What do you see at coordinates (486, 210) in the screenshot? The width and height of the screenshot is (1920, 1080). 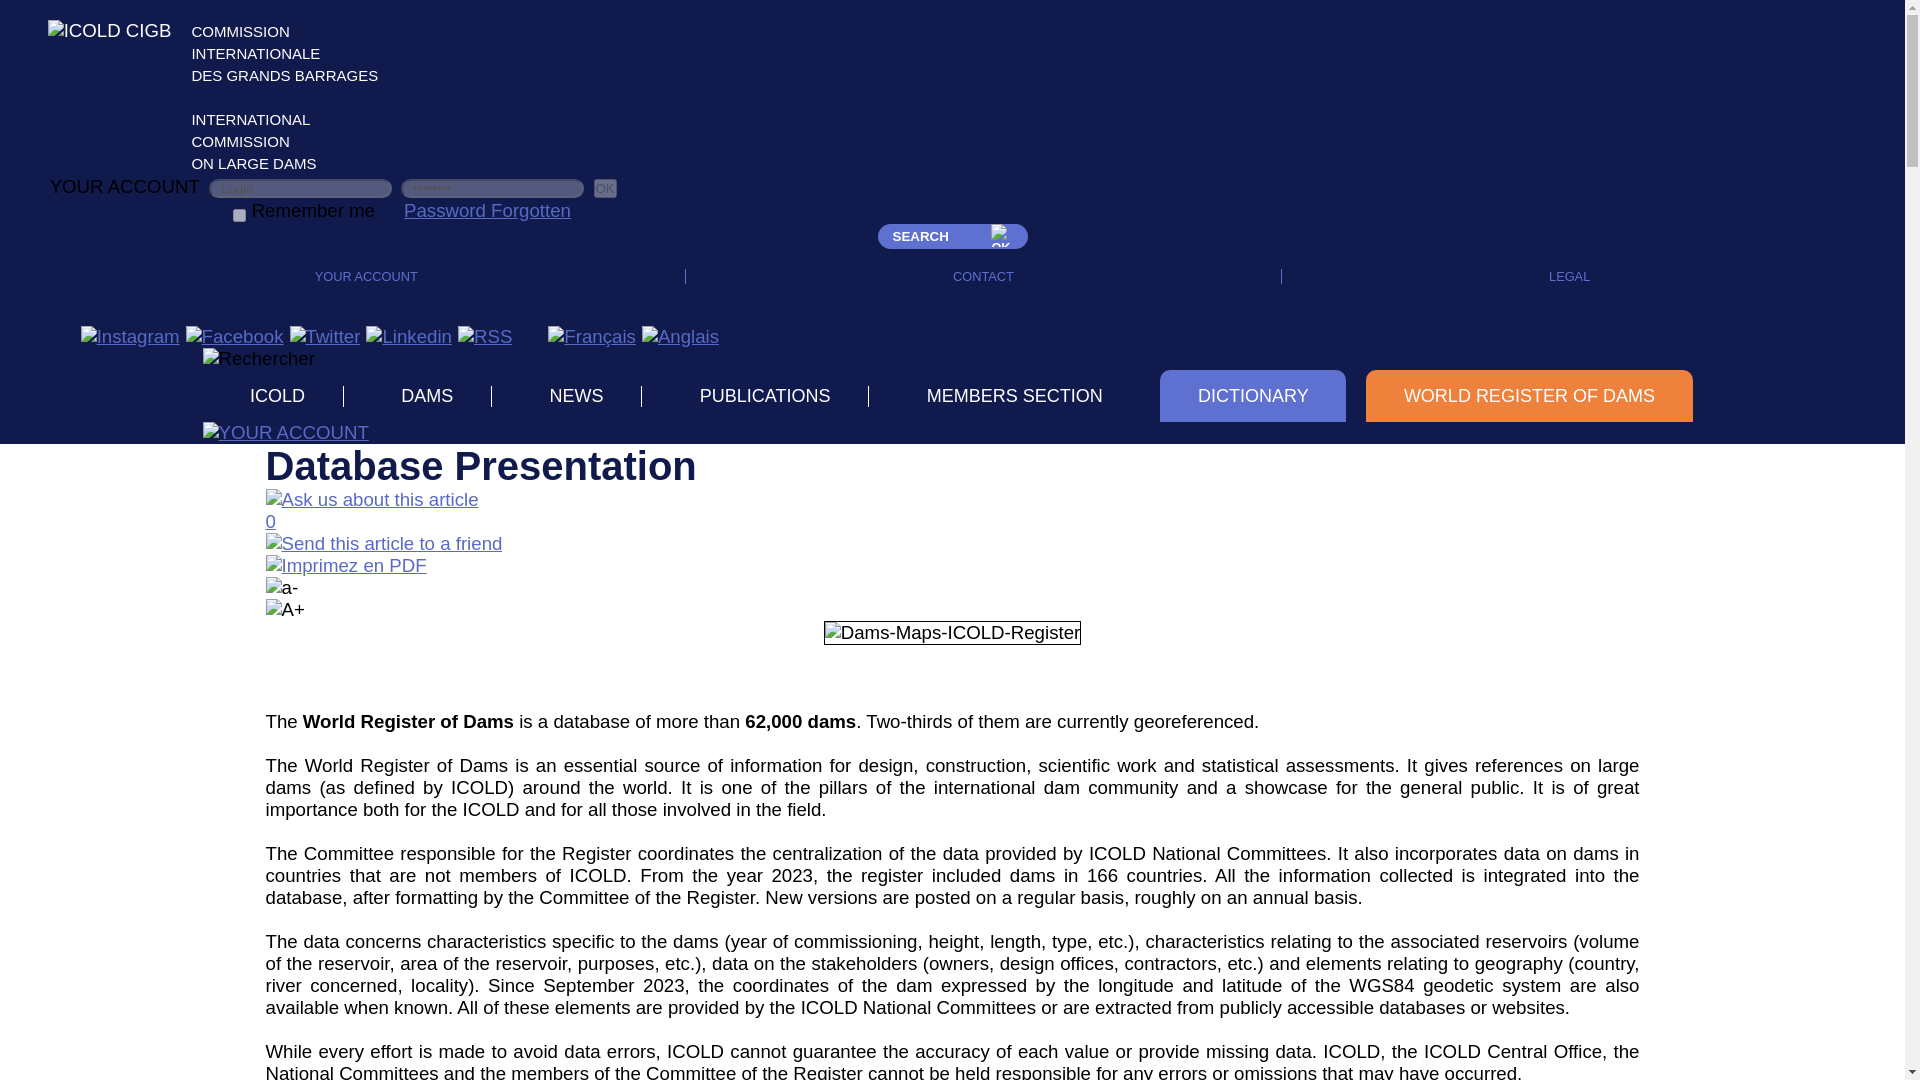 I see `Password Forgotten` at bounding box center [486, 210].